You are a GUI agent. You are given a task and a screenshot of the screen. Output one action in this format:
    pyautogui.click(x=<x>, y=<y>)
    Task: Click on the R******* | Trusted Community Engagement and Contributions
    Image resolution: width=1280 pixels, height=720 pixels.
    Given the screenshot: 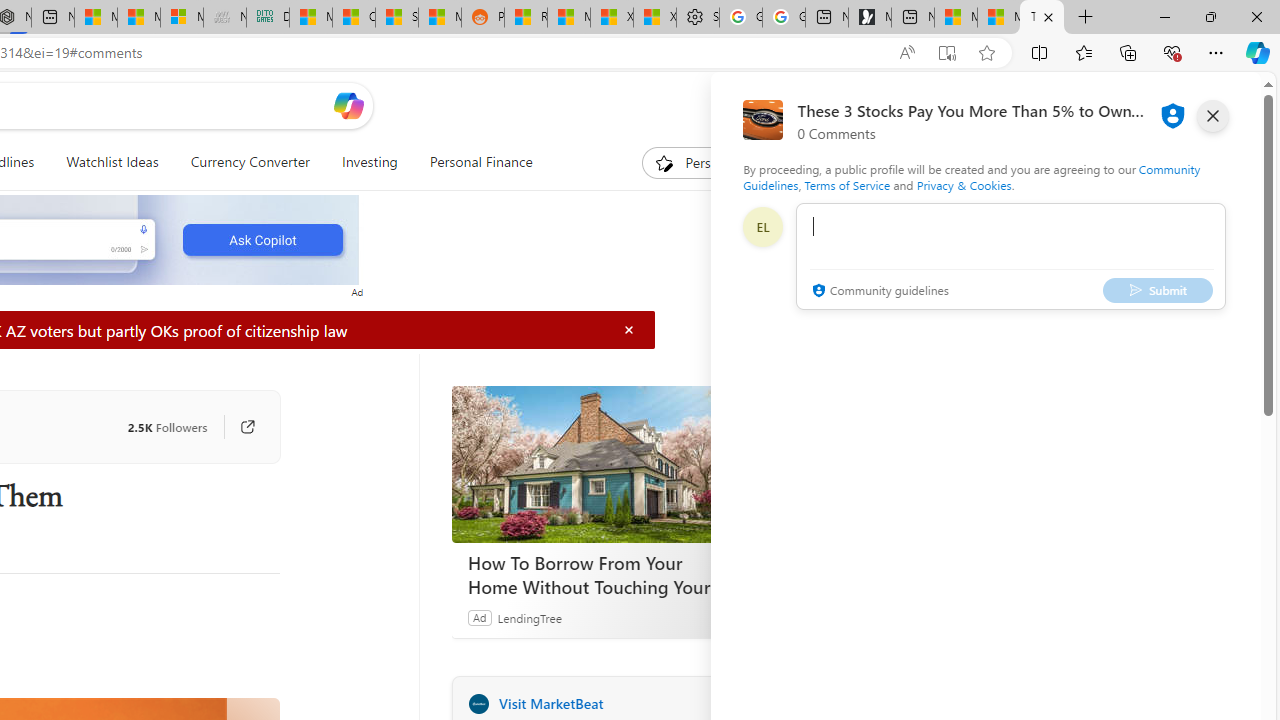 What is the action you would take?
    pyautogui.click(x=526, y=18)
    